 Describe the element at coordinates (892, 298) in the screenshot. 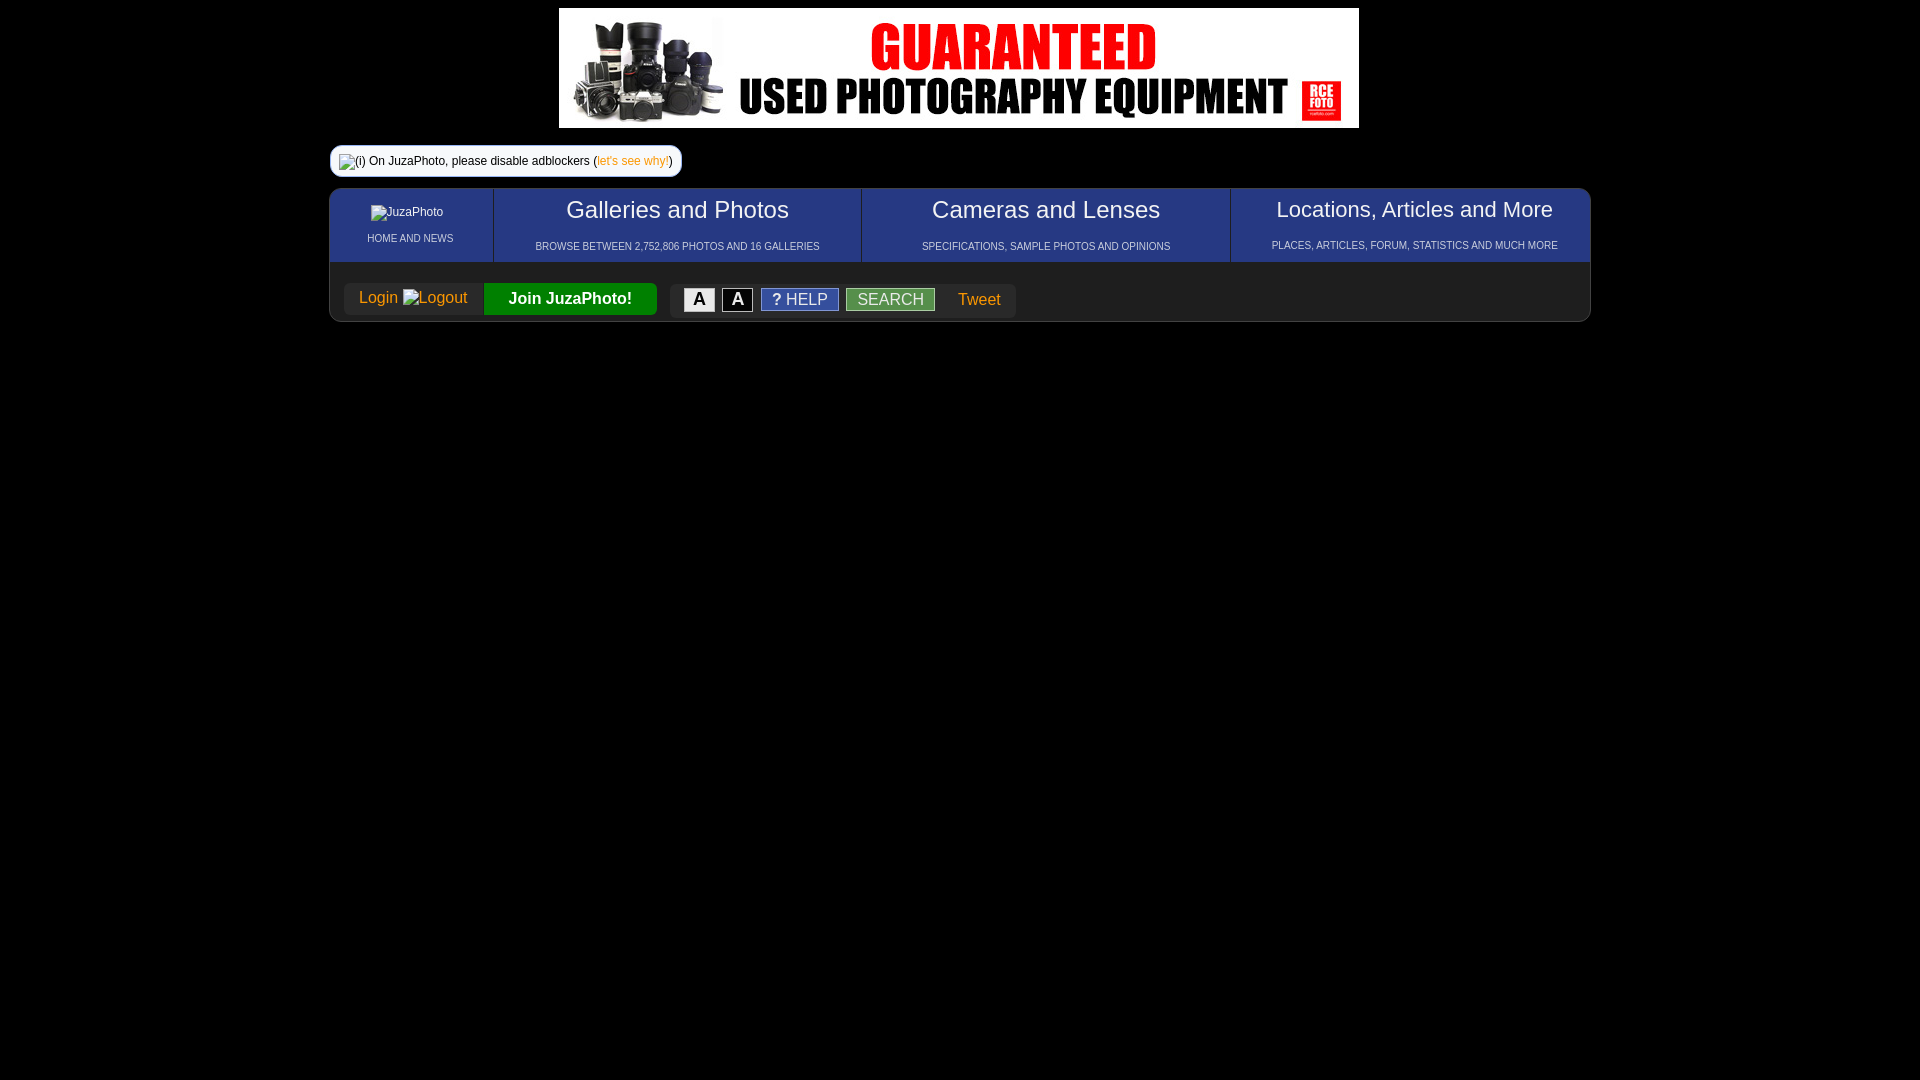

I see `SEARCH` at that location.